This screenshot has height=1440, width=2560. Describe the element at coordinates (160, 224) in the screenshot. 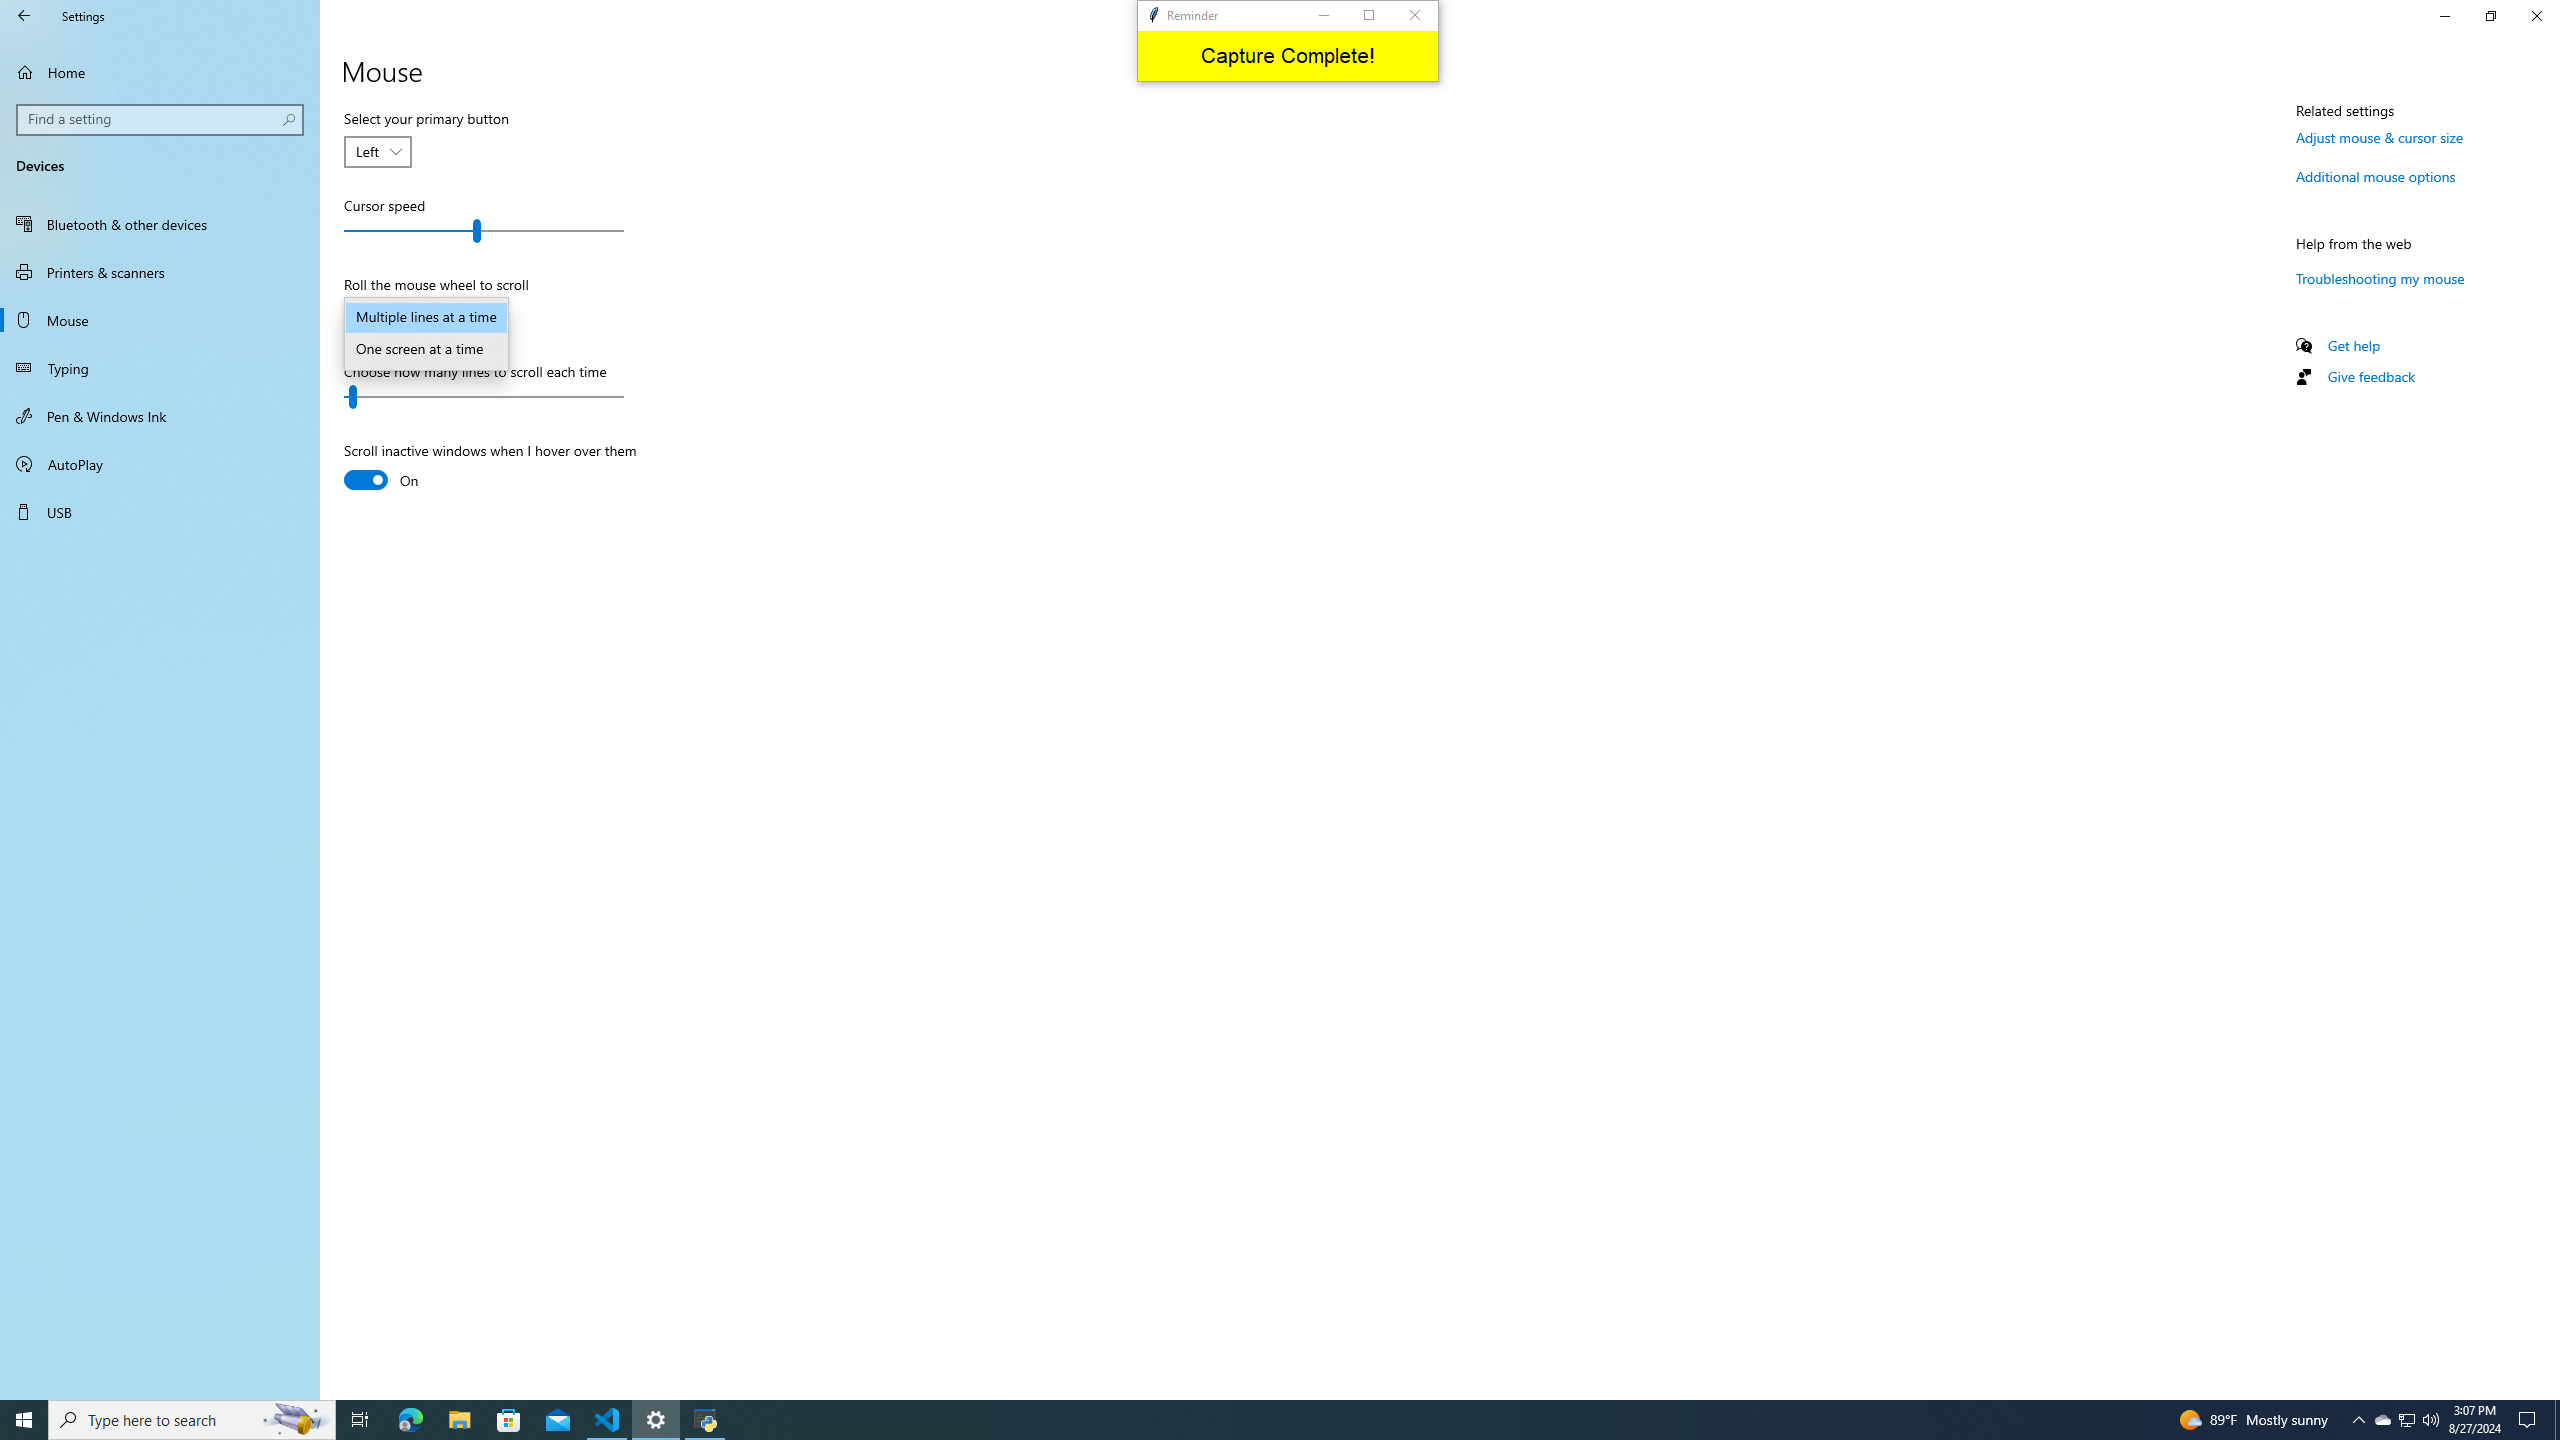

I see `Bluetooth & other devices` at that location.